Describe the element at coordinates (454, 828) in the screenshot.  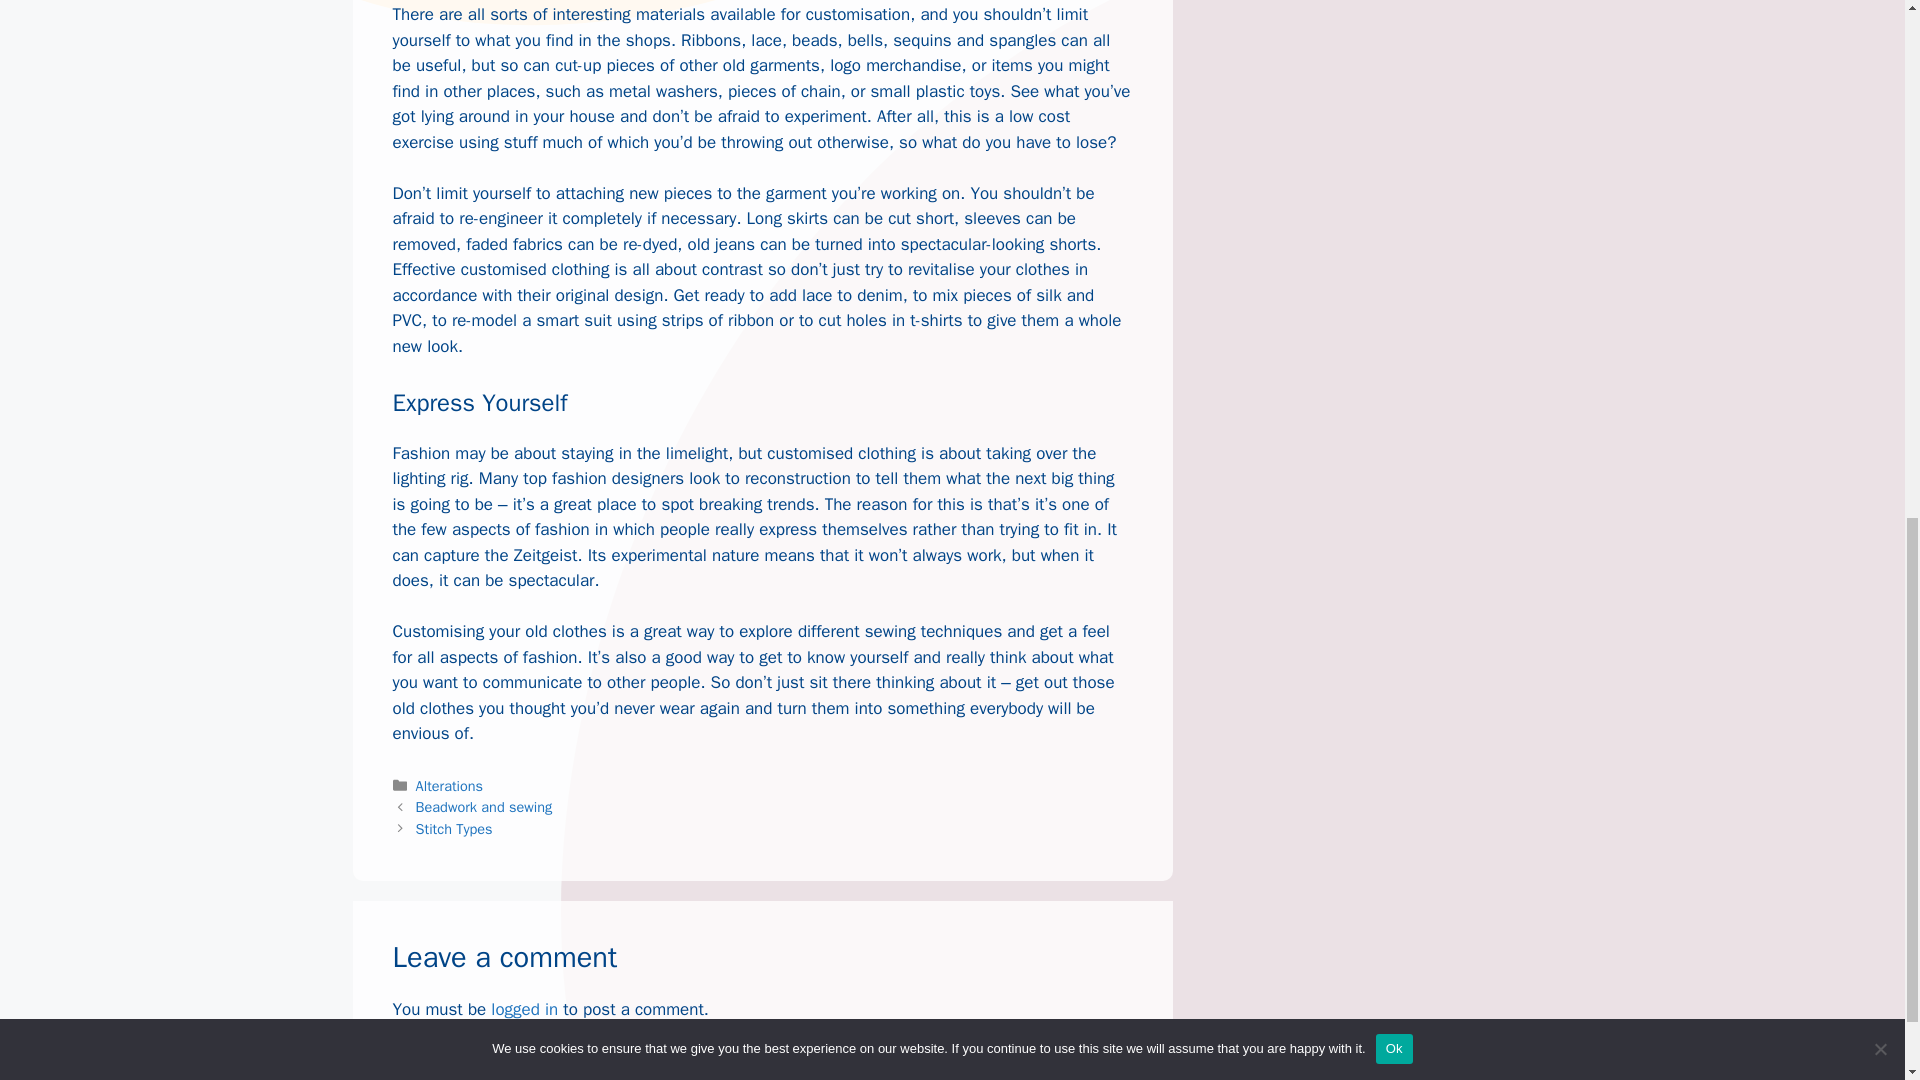
I see `Stitch Types` at that location.